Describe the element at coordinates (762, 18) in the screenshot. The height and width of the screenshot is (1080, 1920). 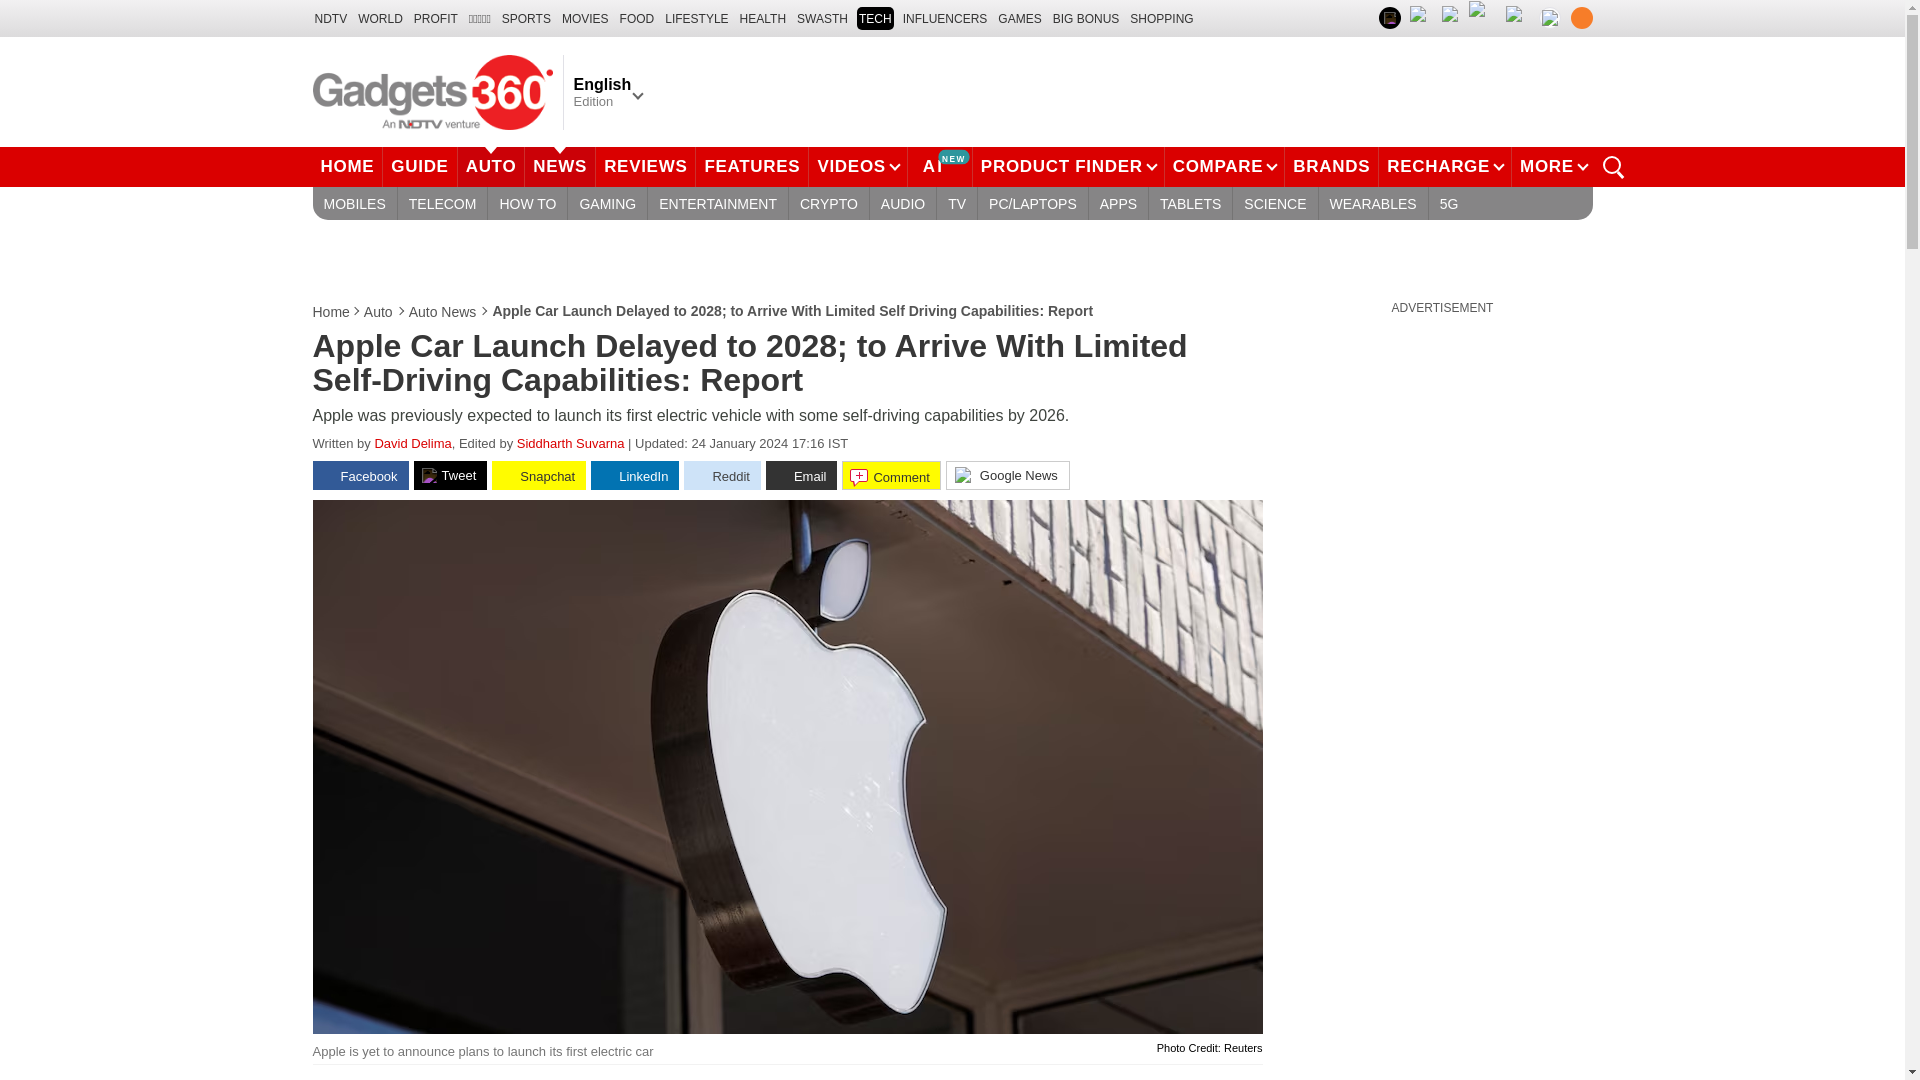
I see `HEALTH` at that location.